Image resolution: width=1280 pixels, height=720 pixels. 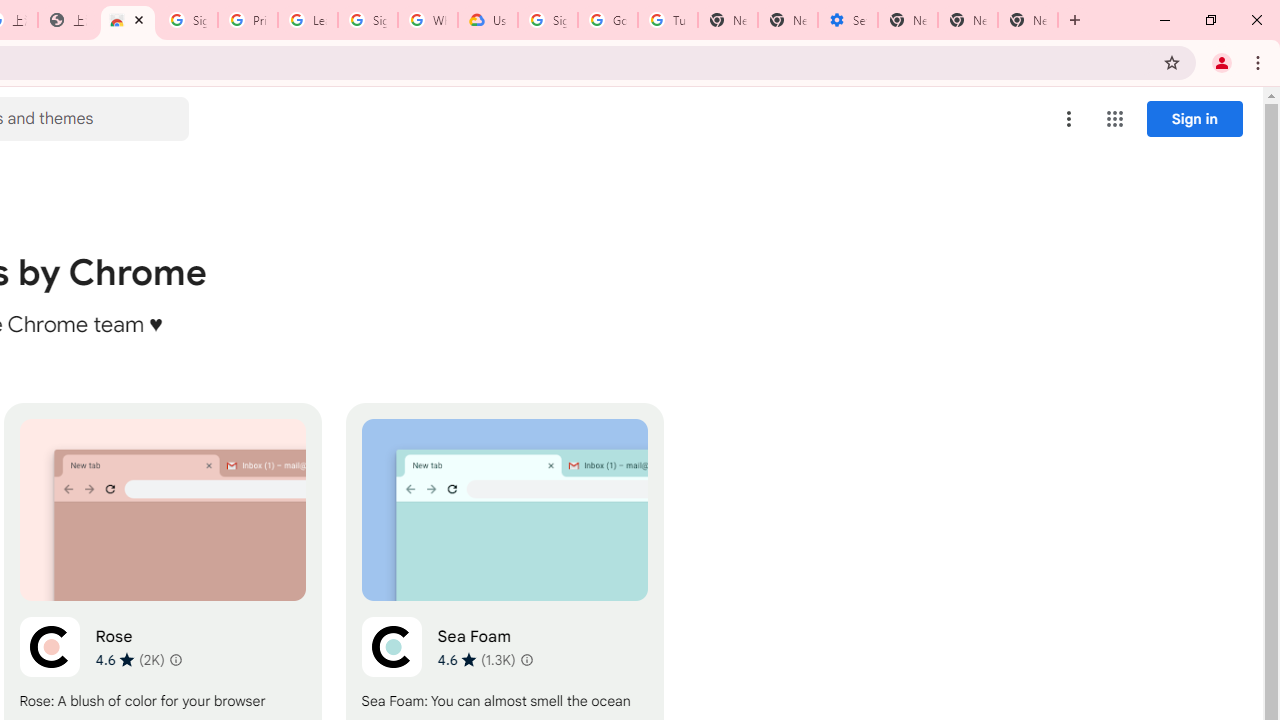 What do you see at coordinates (176, 660) in the screenshot?
I see `Learn more about results and reviews "Rose"` at bounding box center [176, 660].